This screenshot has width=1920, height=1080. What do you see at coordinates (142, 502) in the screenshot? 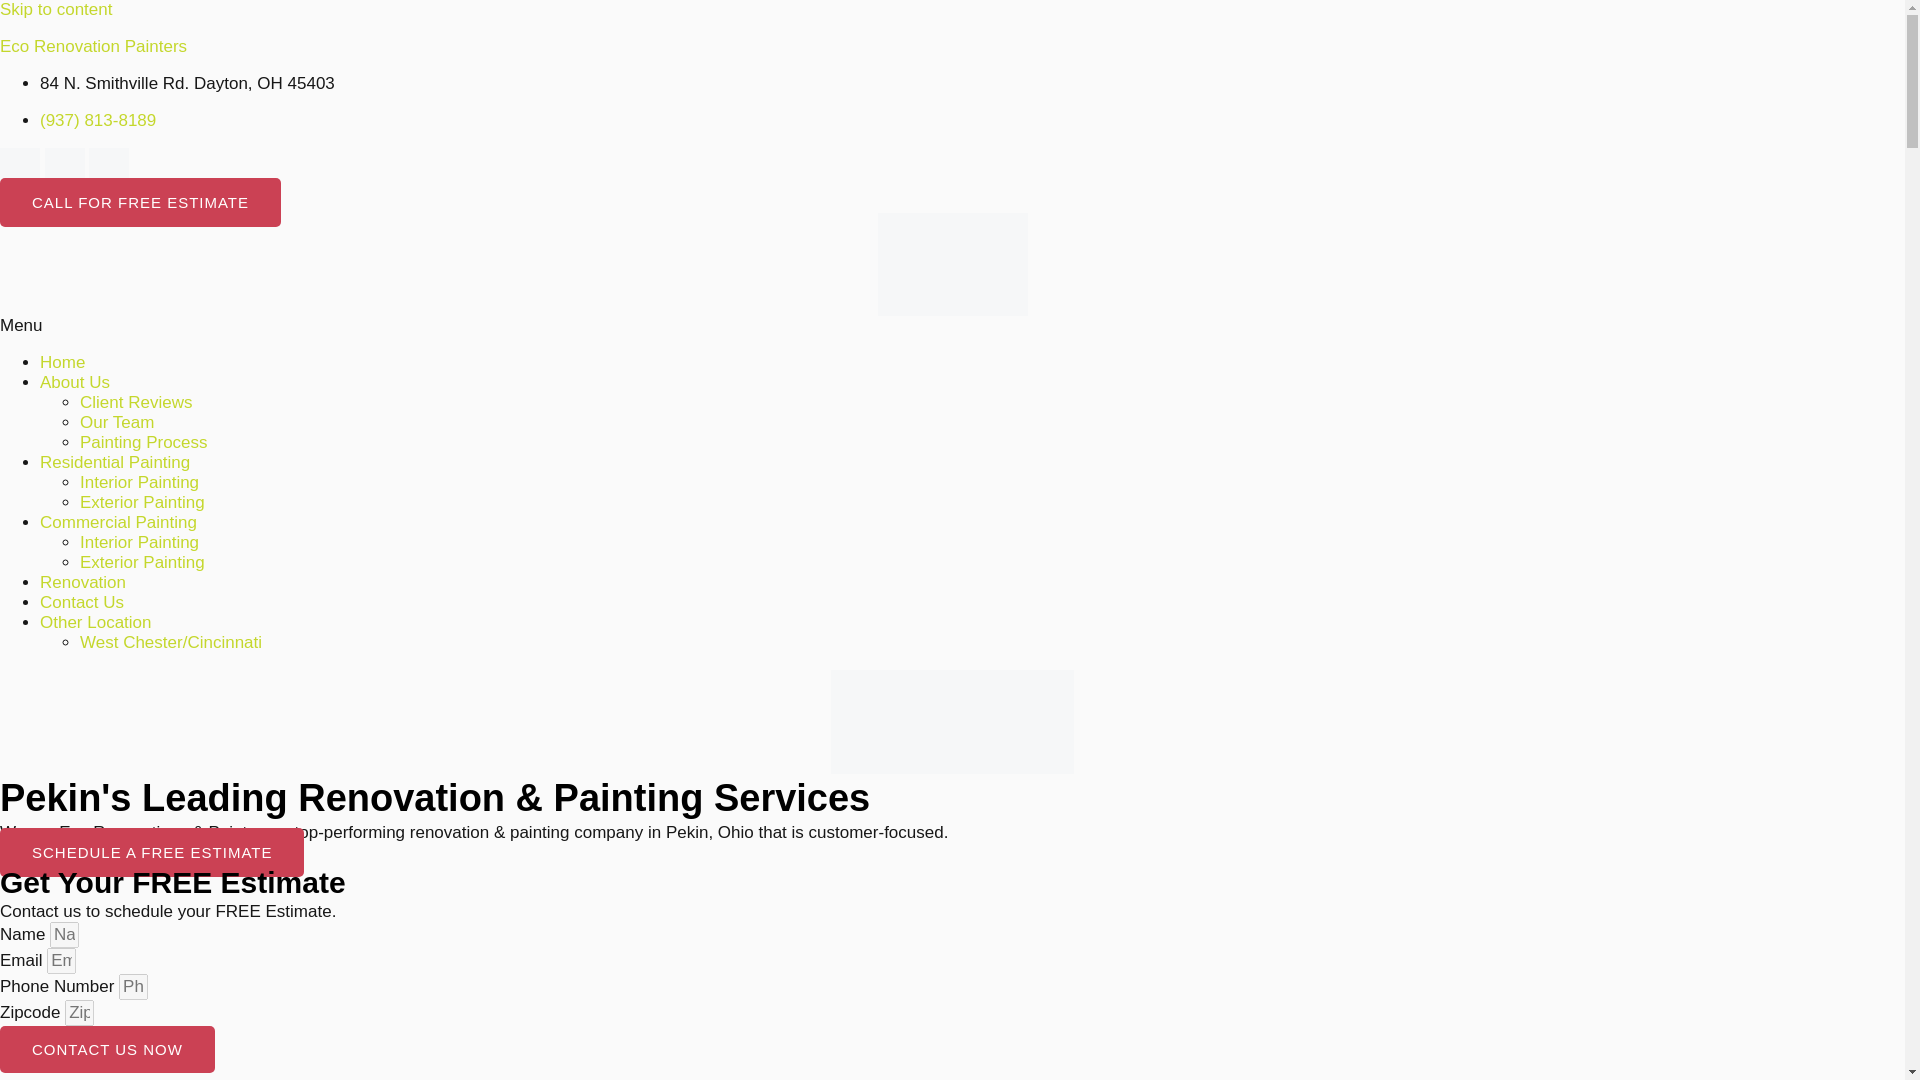
I see `Exterior Painting` at bounding box center [142, 502].